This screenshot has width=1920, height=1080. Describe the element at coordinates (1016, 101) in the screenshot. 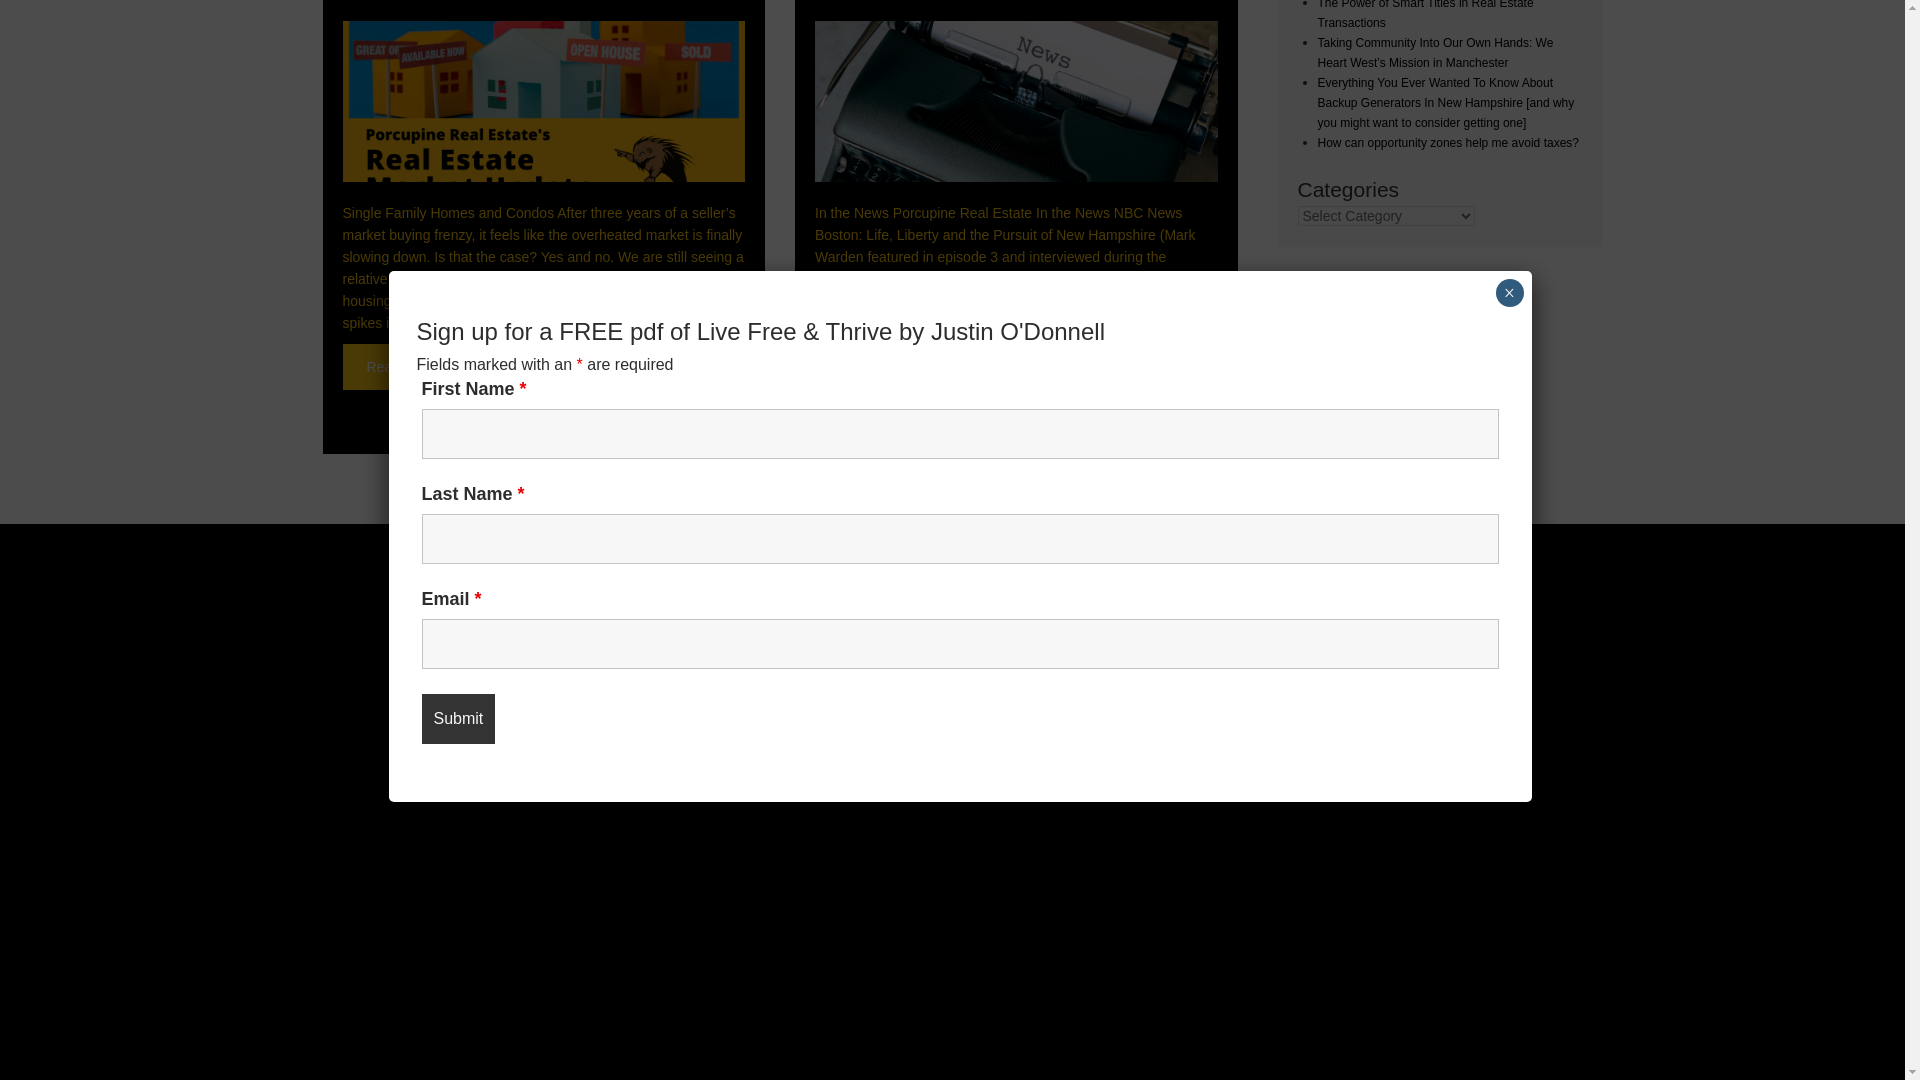

I see `Porcupine Real Estate in the News` at that location.